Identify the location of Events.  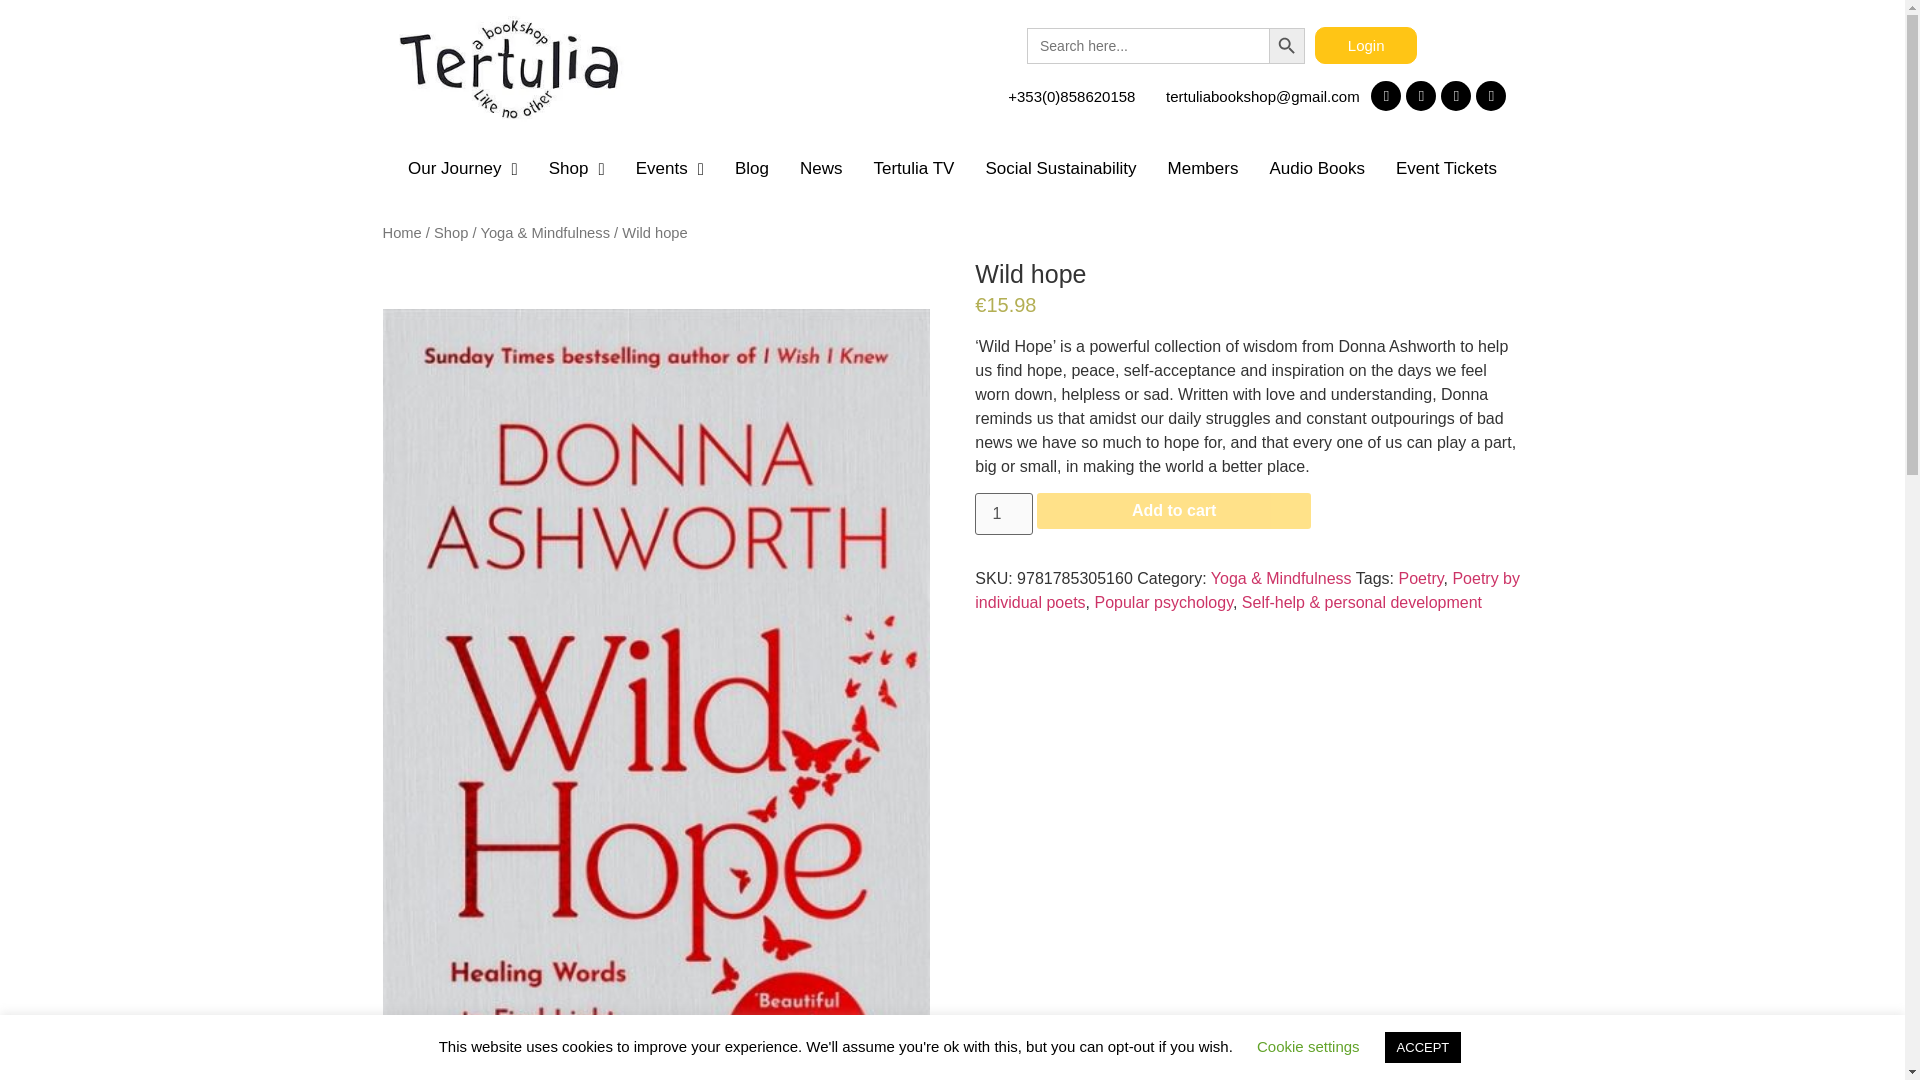
(669, 168).